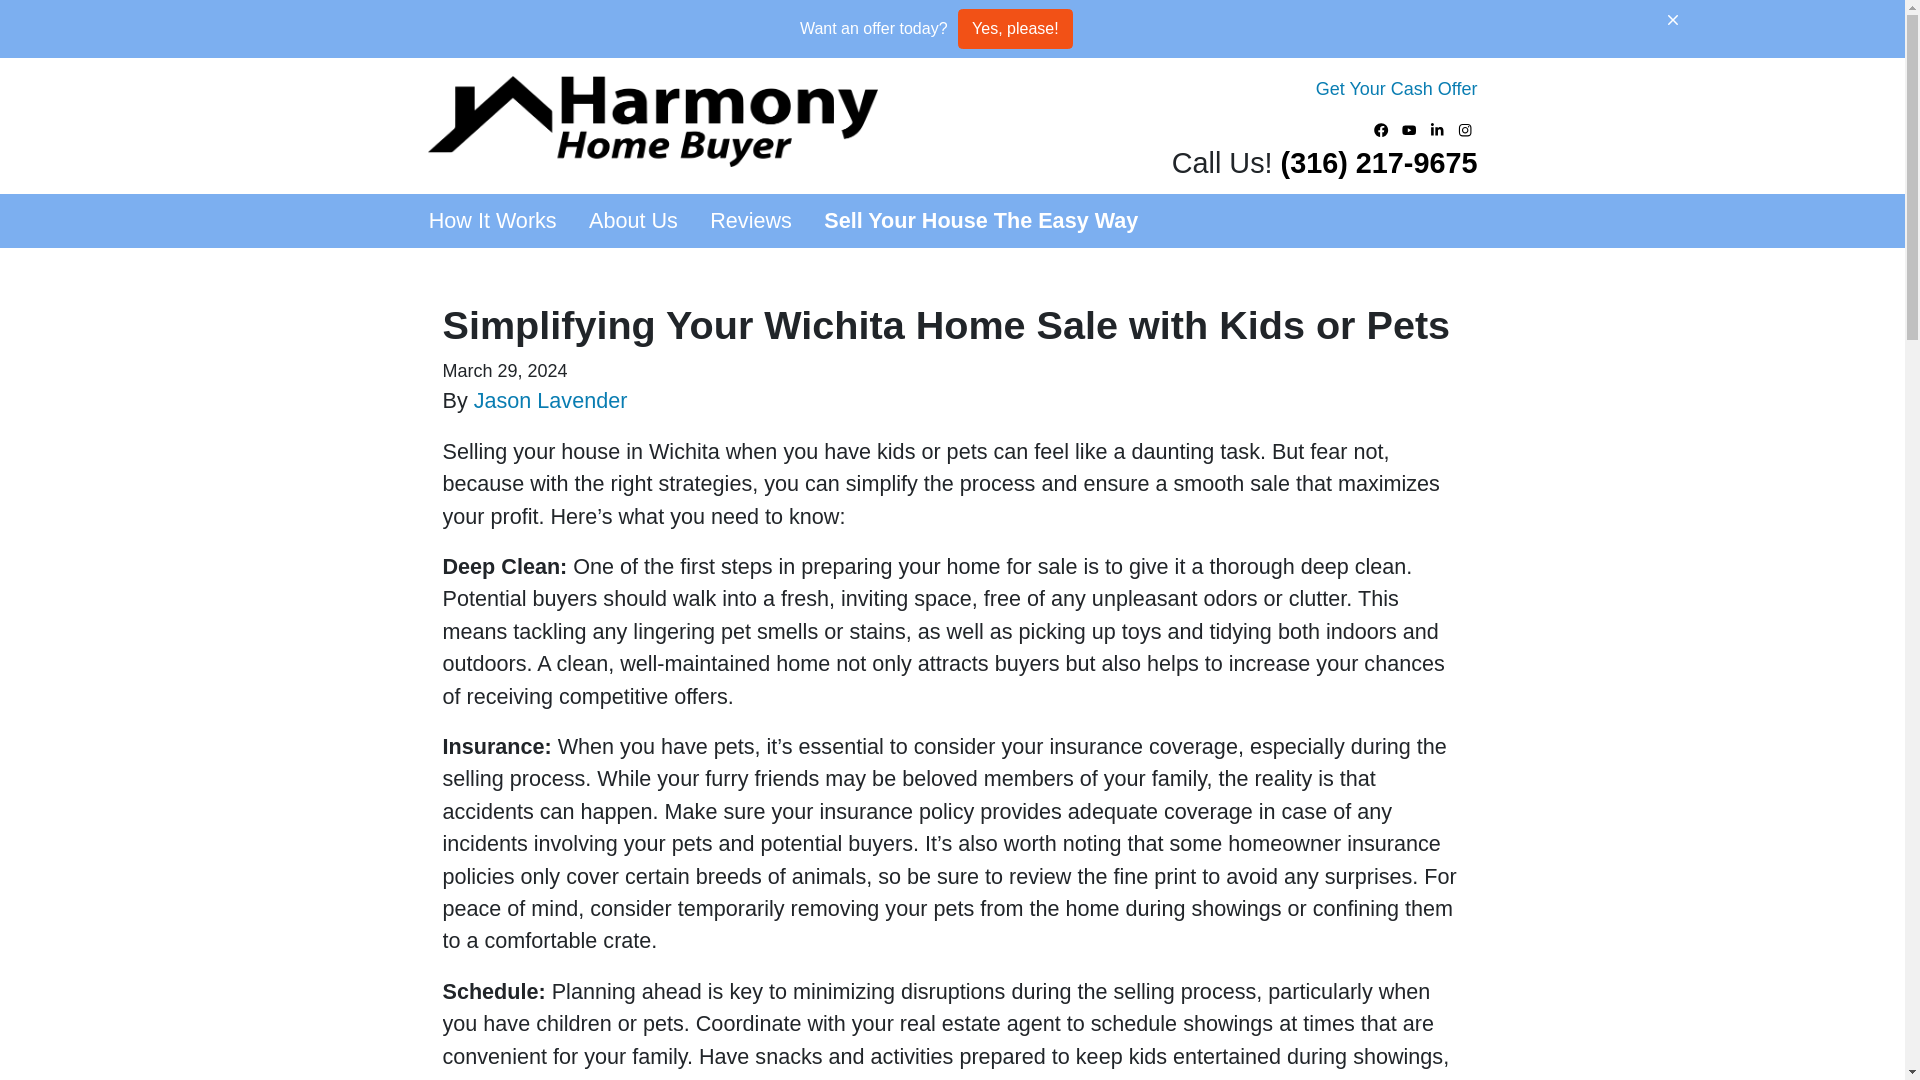  What do you see at coordinates (1466, 129) in the screenshot?
I see `Instagram` at bounding box center [1466, 129].